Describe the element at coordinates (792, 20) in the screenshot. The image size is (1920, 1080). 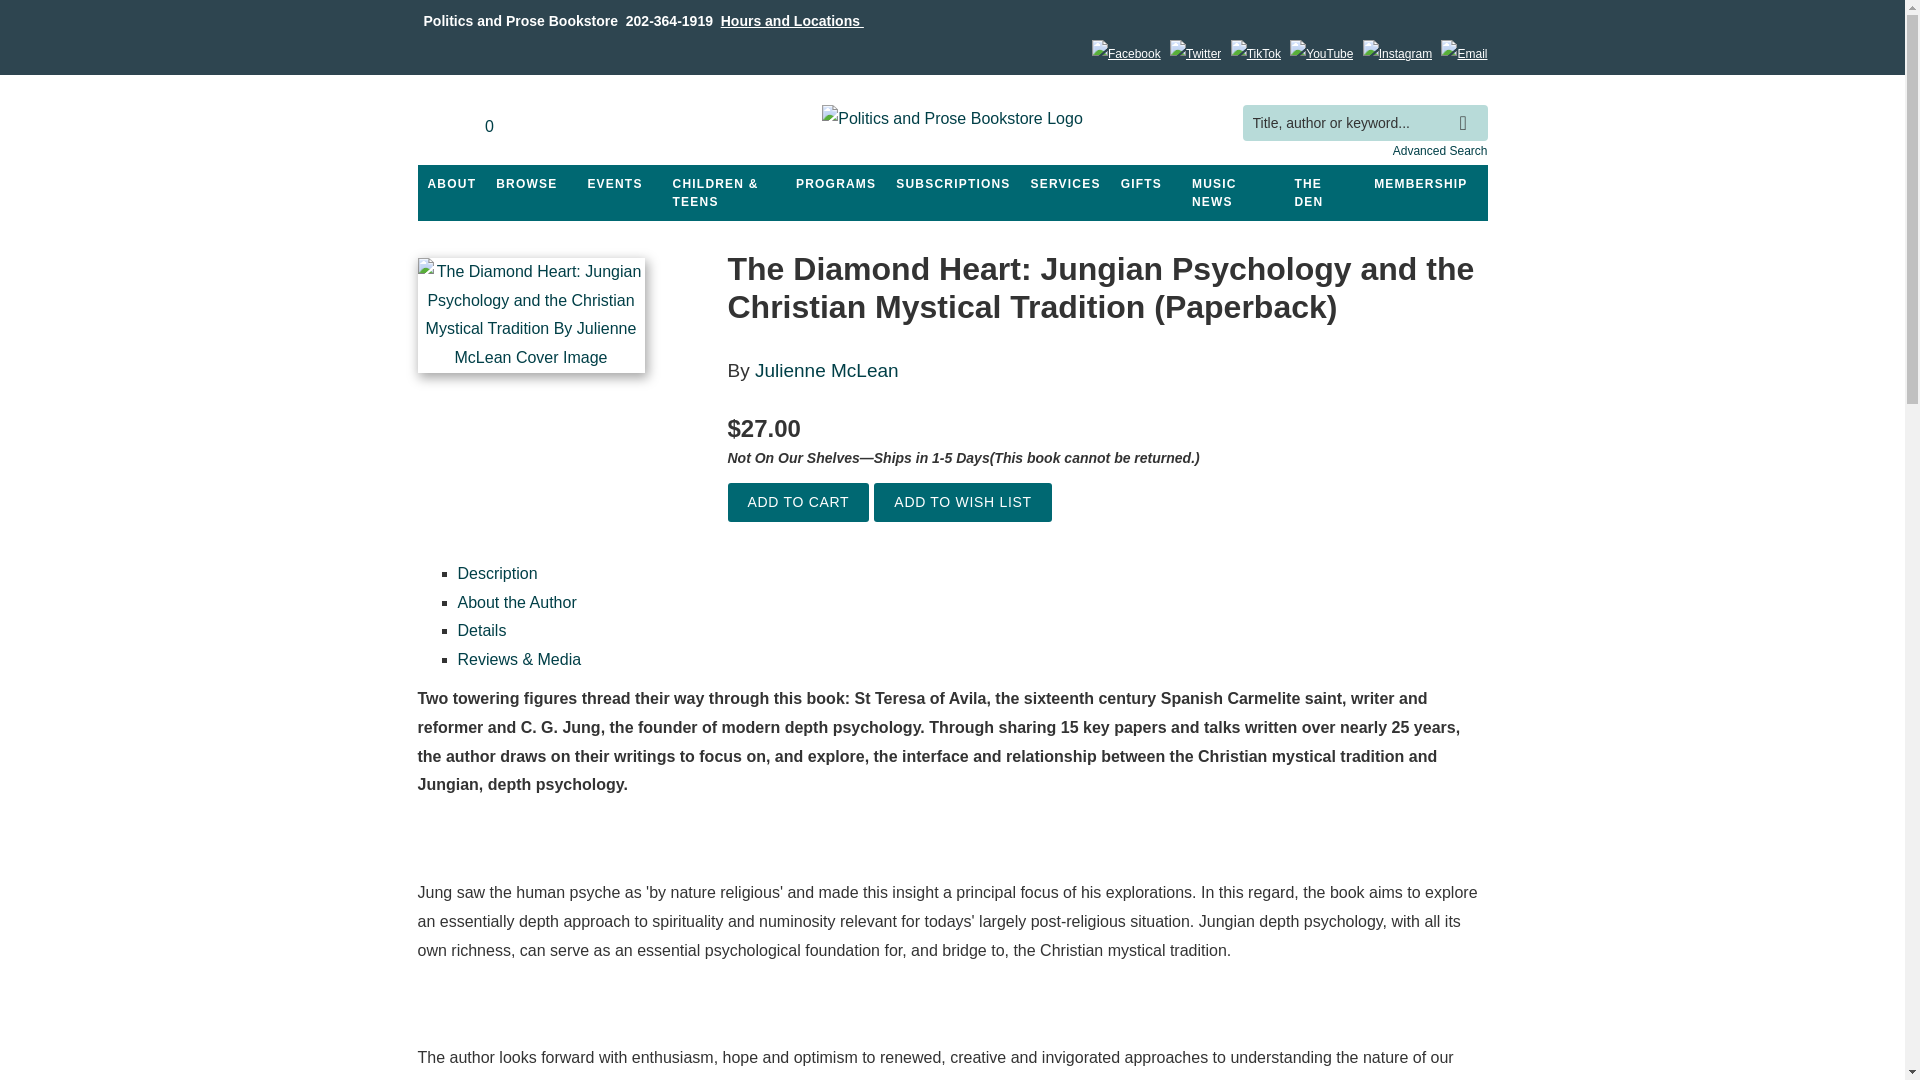
I see `See our store ours and locations` at that location.